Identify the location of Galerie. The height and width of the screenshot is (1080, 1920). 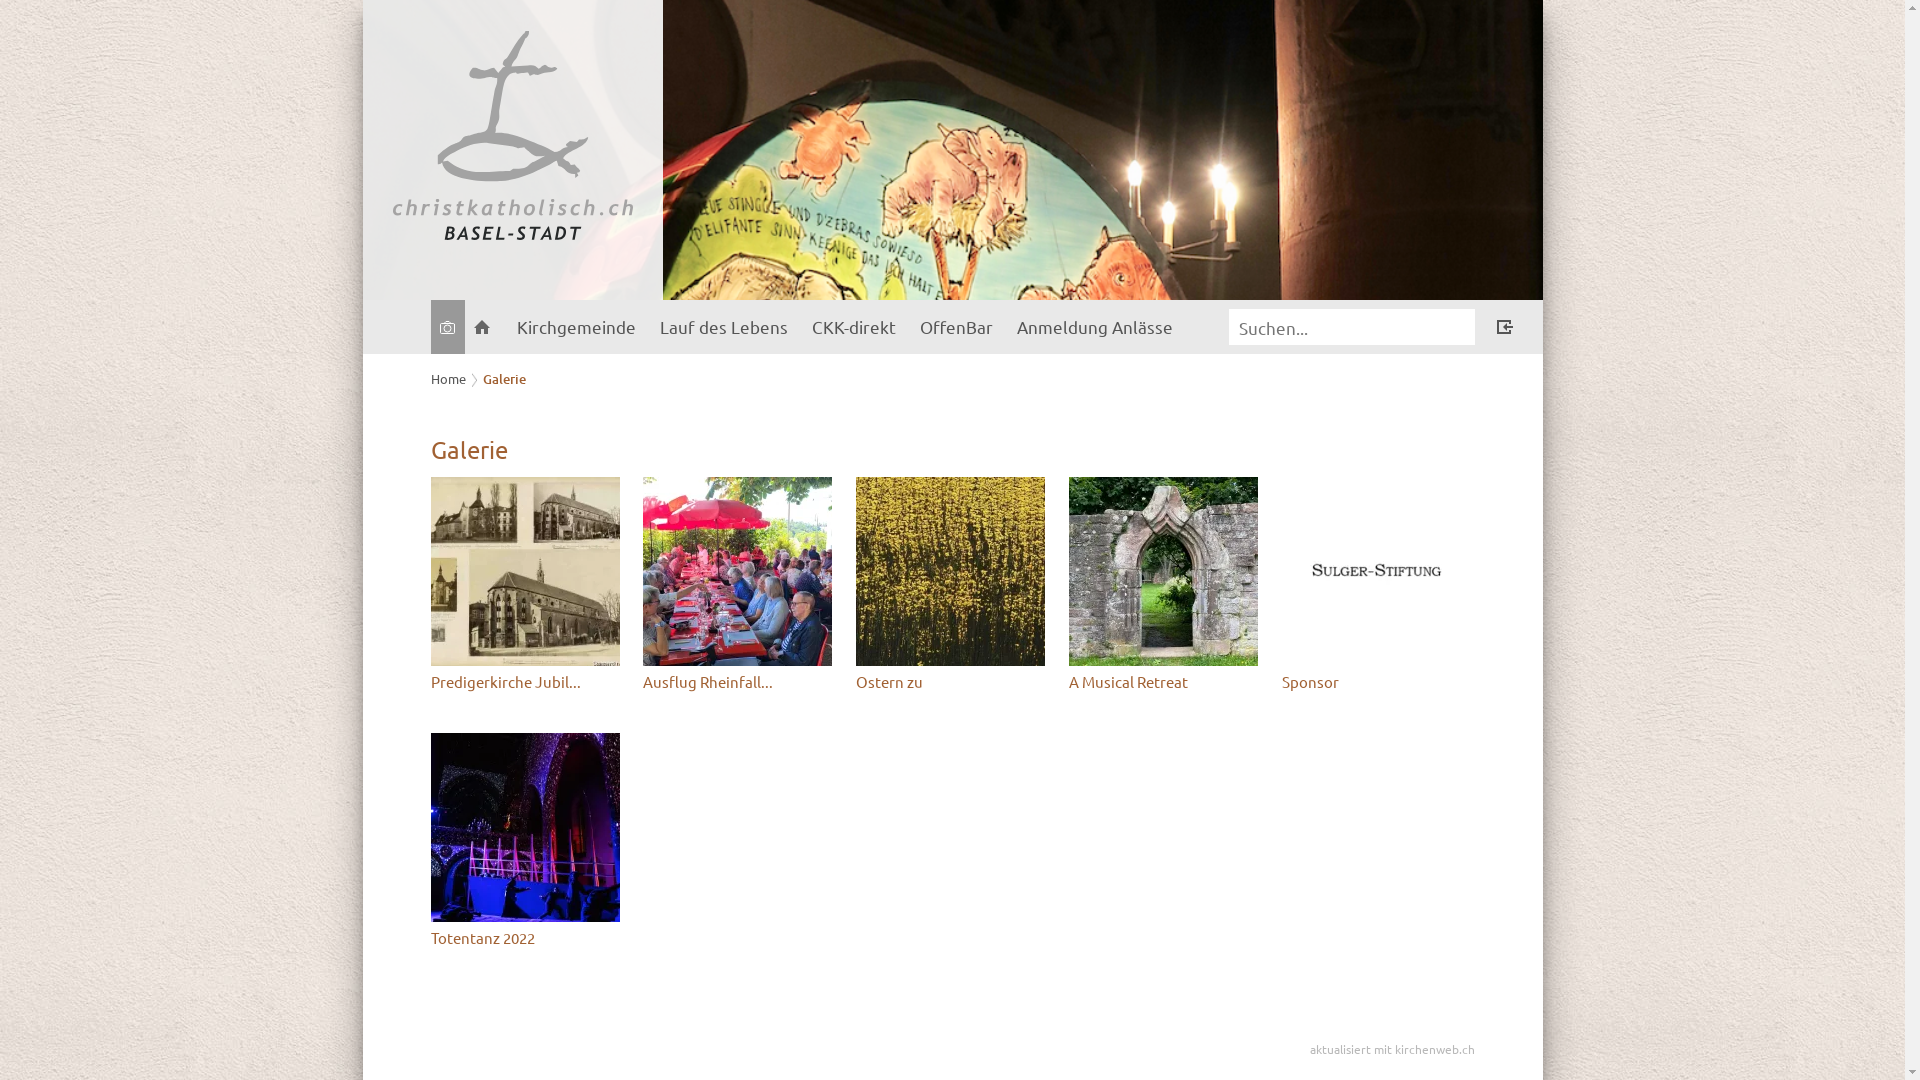
(504, 379).